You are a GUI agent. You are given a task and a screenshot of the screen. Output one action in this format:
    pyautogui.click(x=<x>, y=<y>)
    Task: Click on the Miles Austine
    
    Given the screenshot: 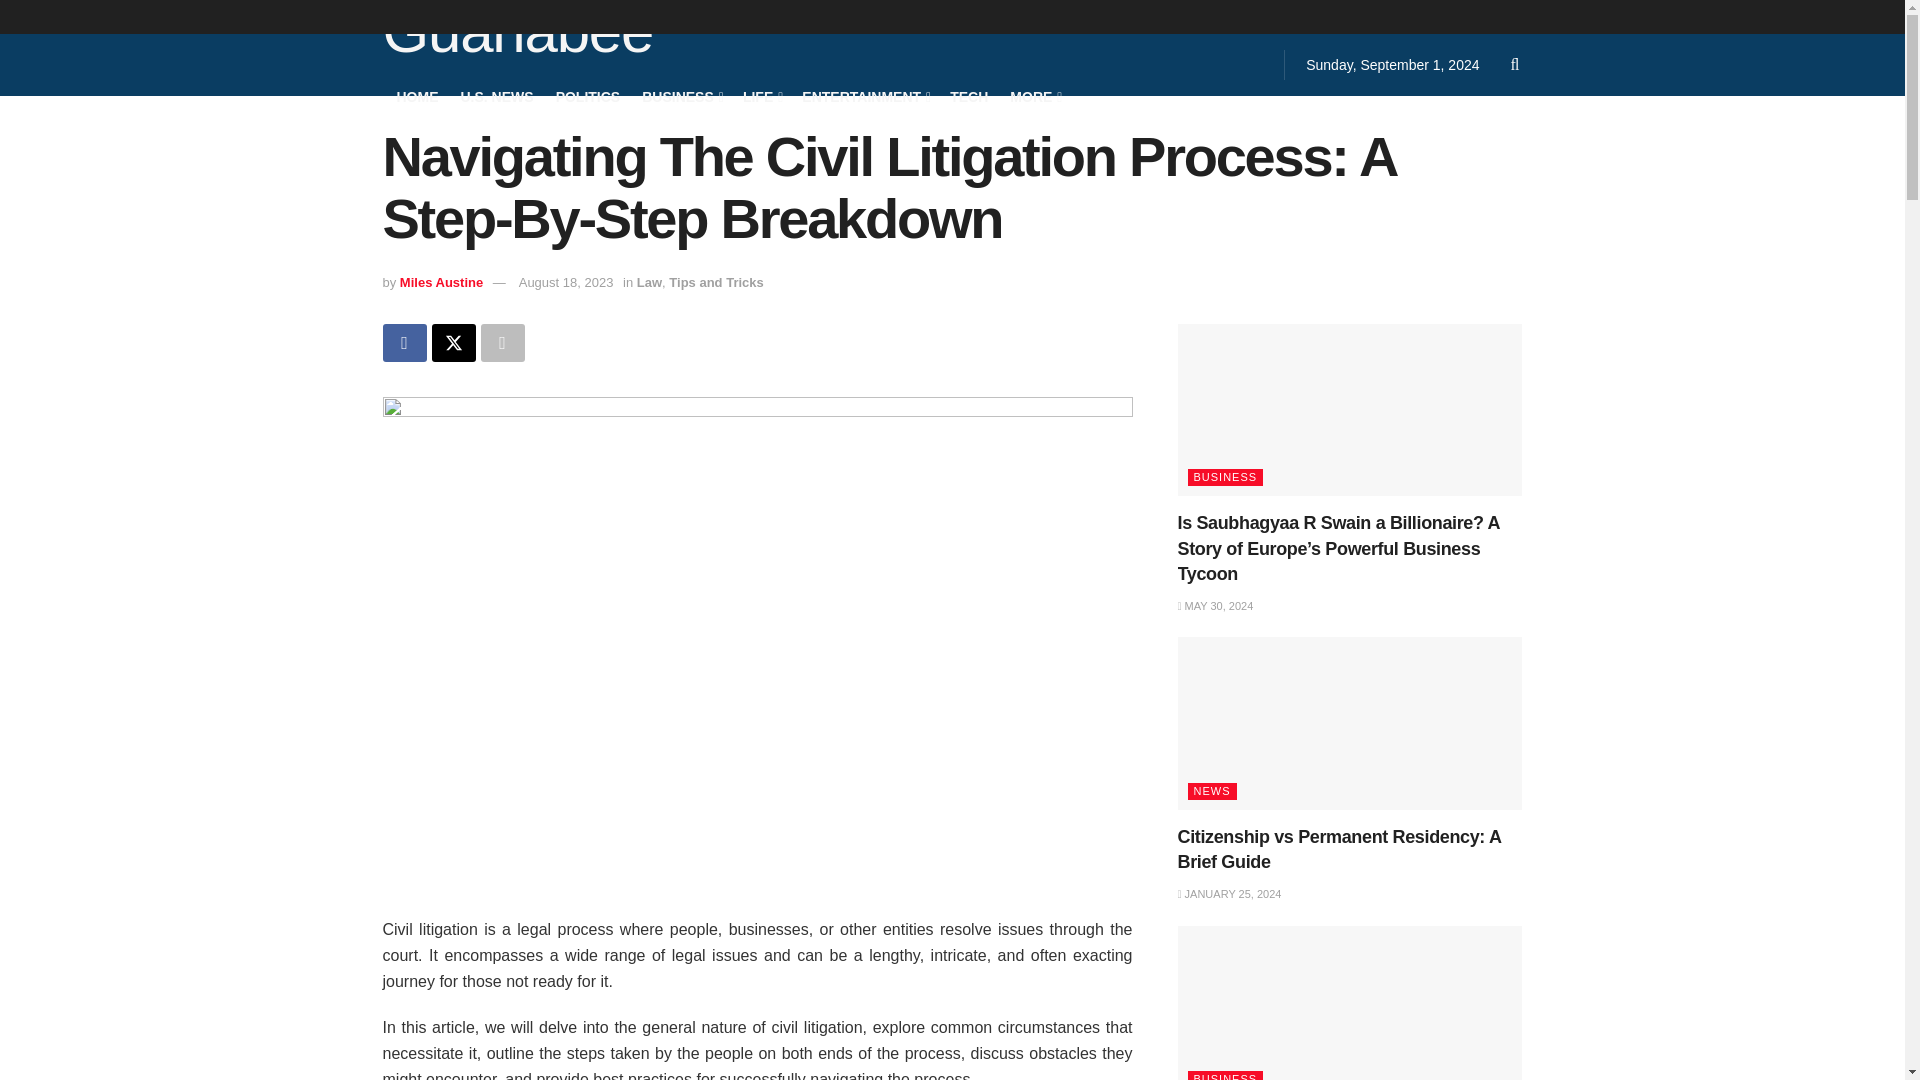 What is the action you would take?
    pyautogui.click(x=441, y=282)
    